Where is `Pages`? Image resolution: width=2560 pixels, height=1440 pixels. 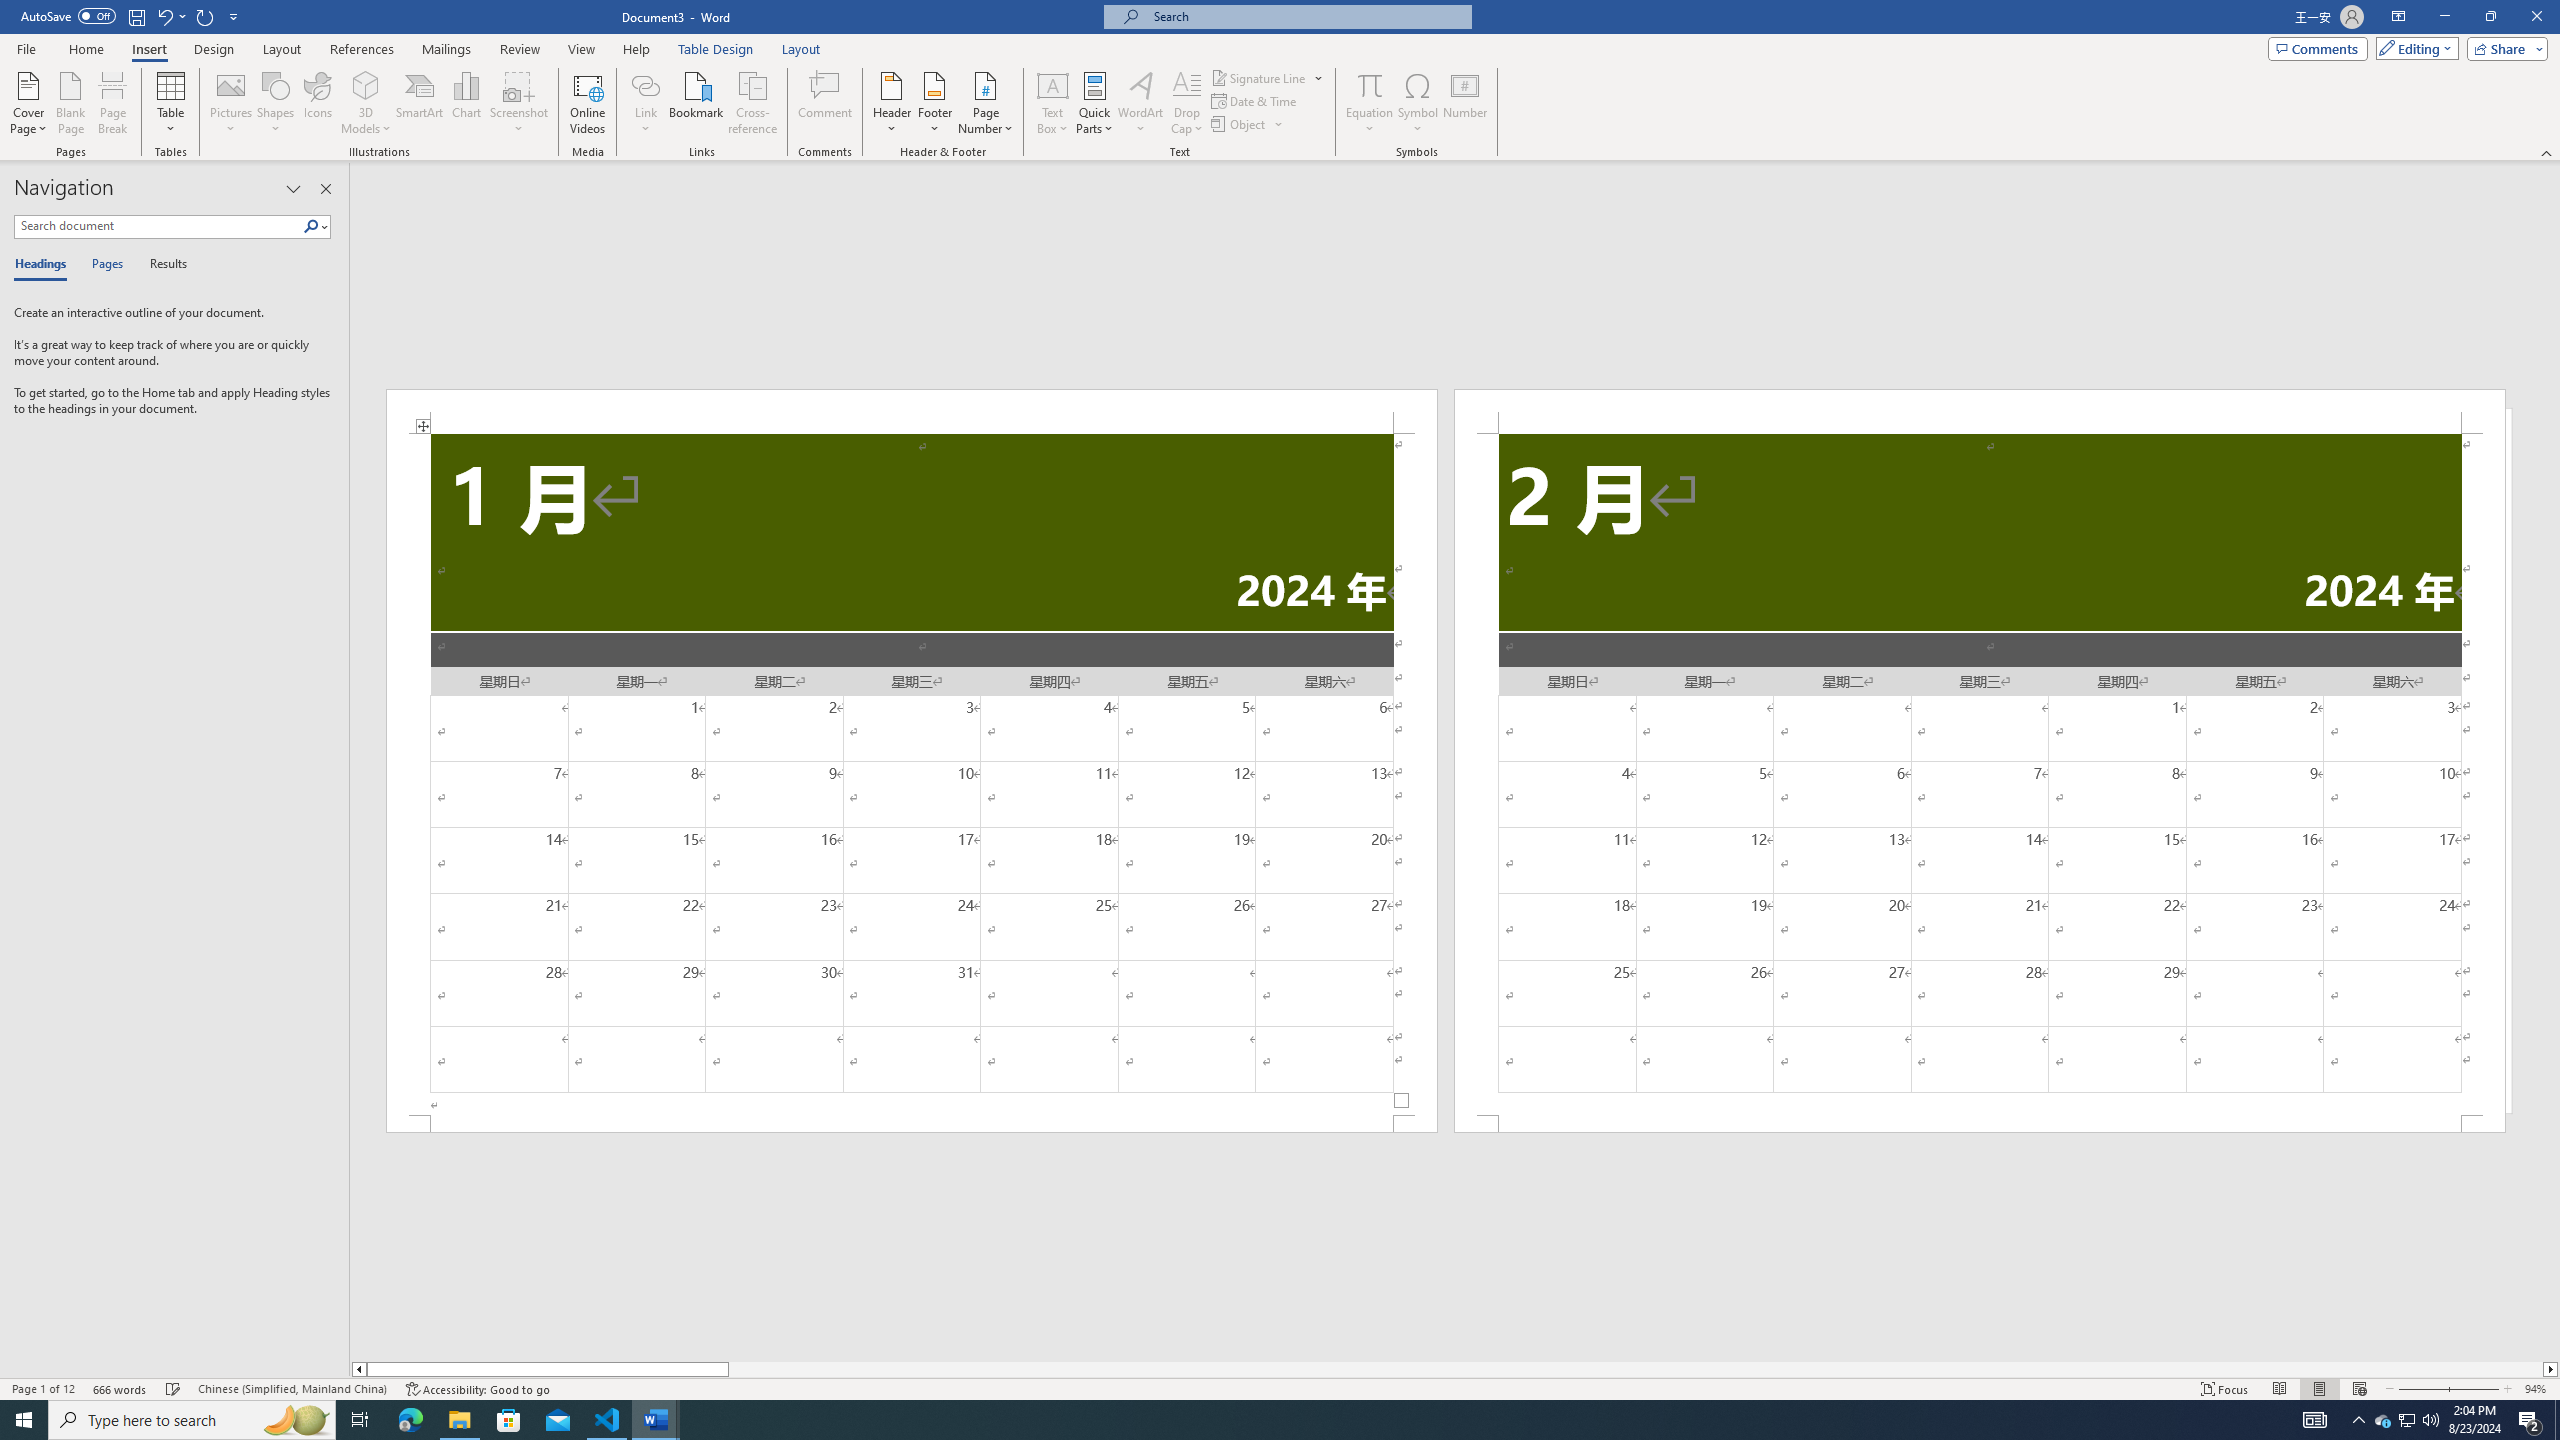
Pages is located at coordinates (104, 265).